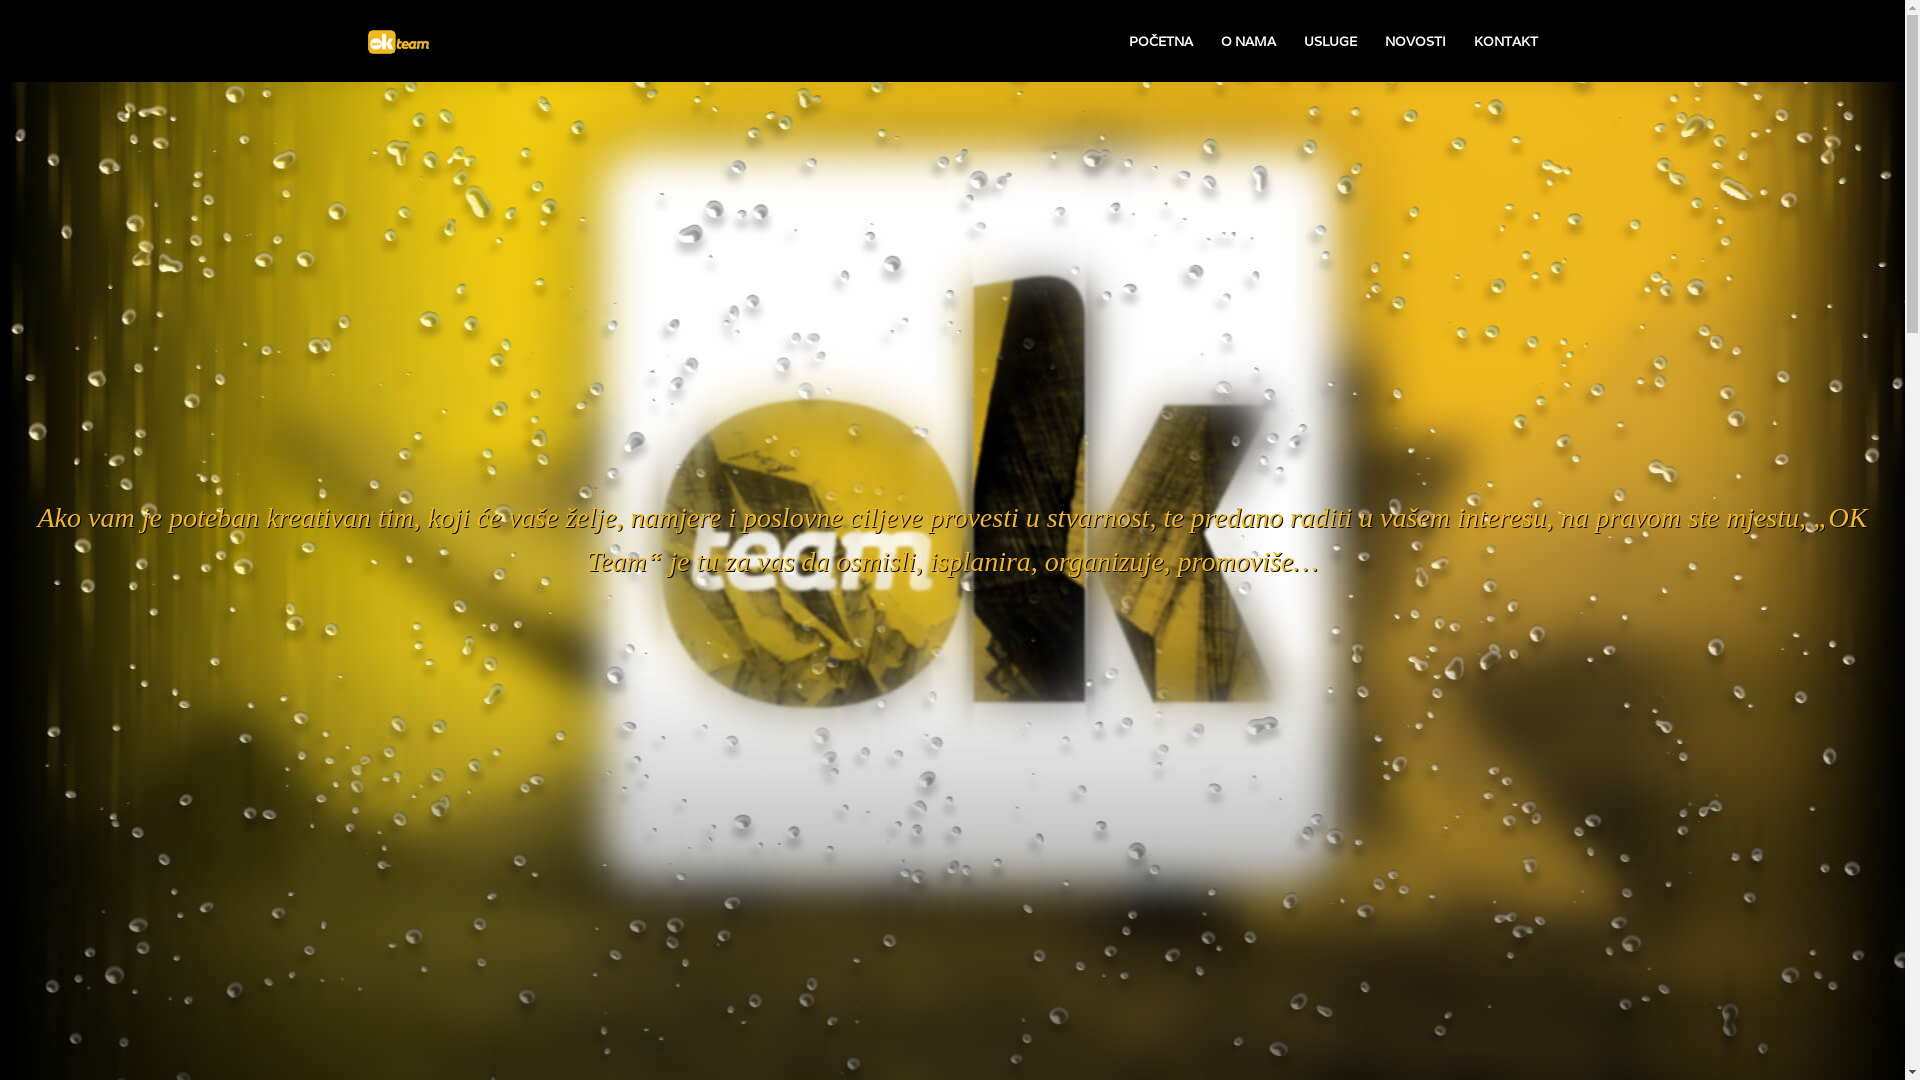  What do you see at coordinates (1330, 42) in the screenshot?
I see `USLUGE` at bounding box center [1330, 42].